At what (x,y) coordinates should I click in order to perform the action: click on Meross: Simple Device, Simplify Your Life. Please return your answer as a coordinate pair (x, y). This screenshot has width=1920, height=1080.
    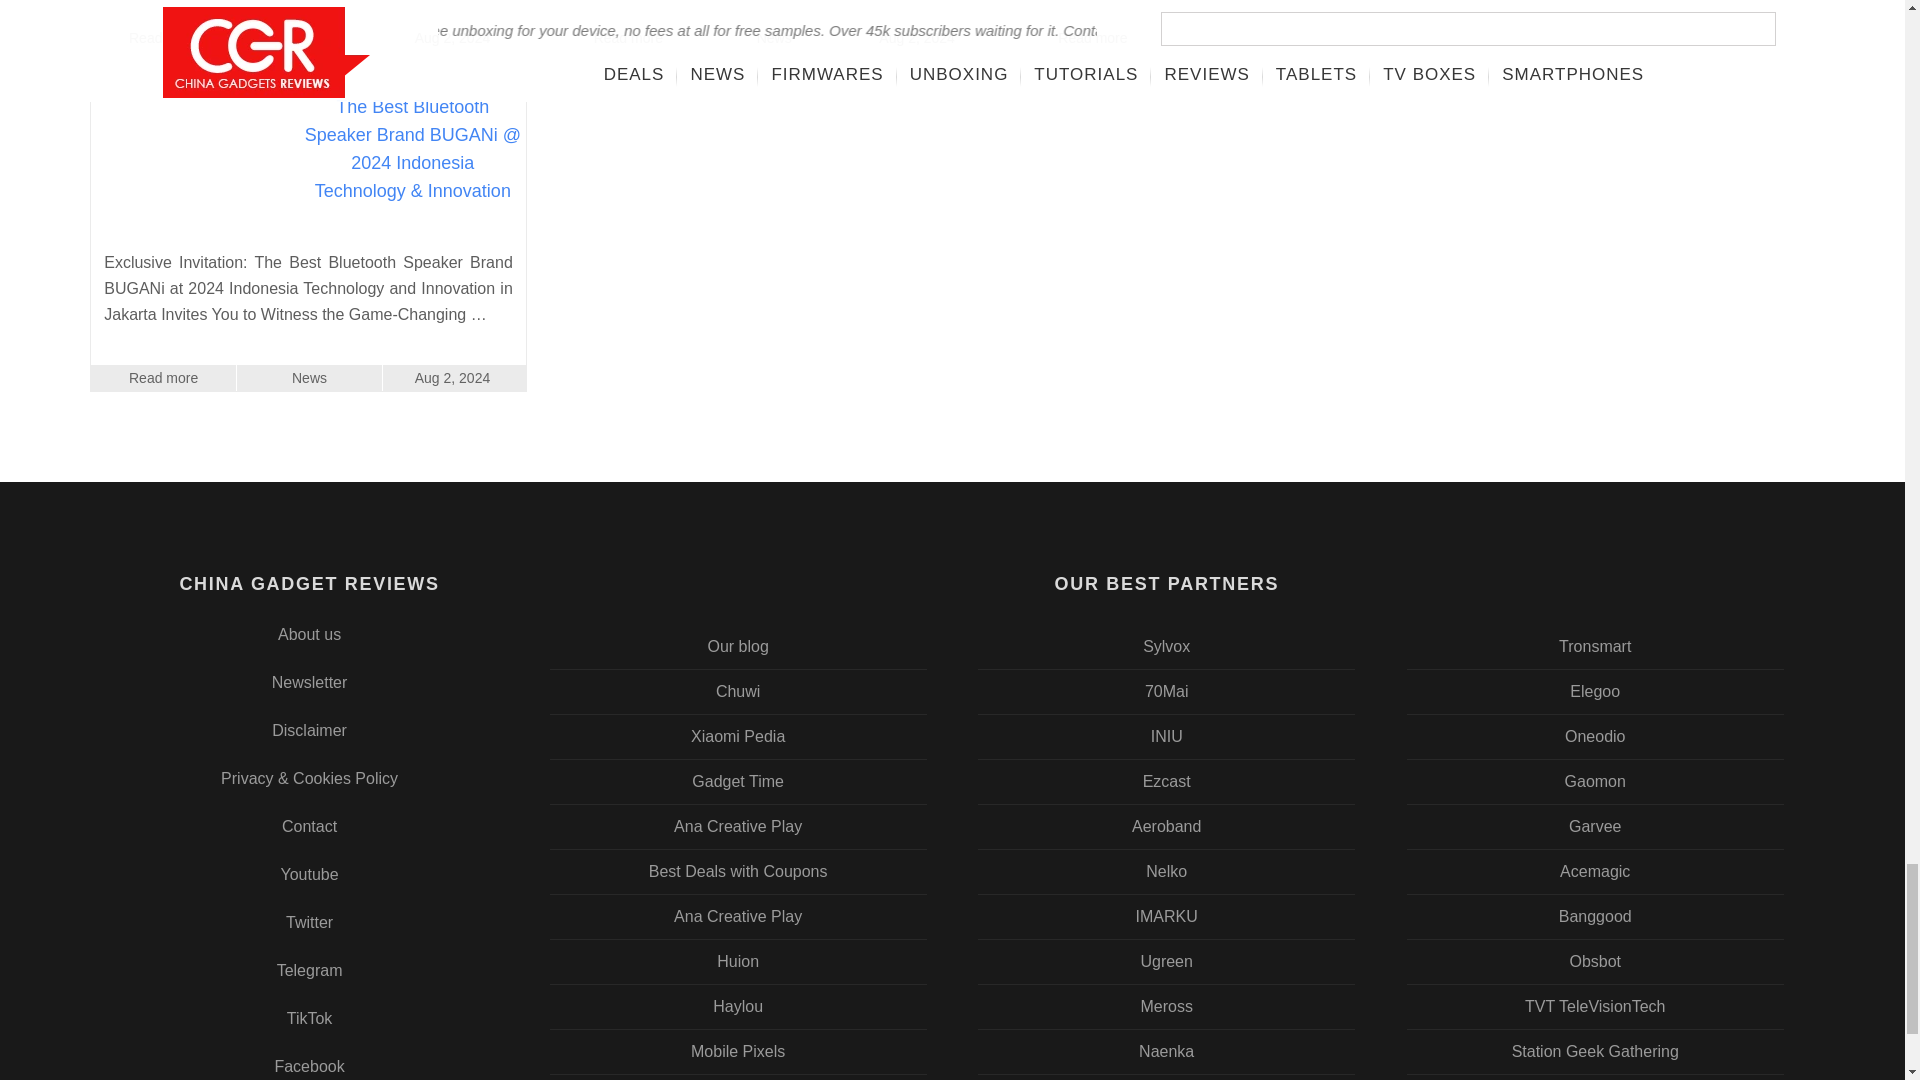
    Looking at the image, I should click on (1167, 1007).